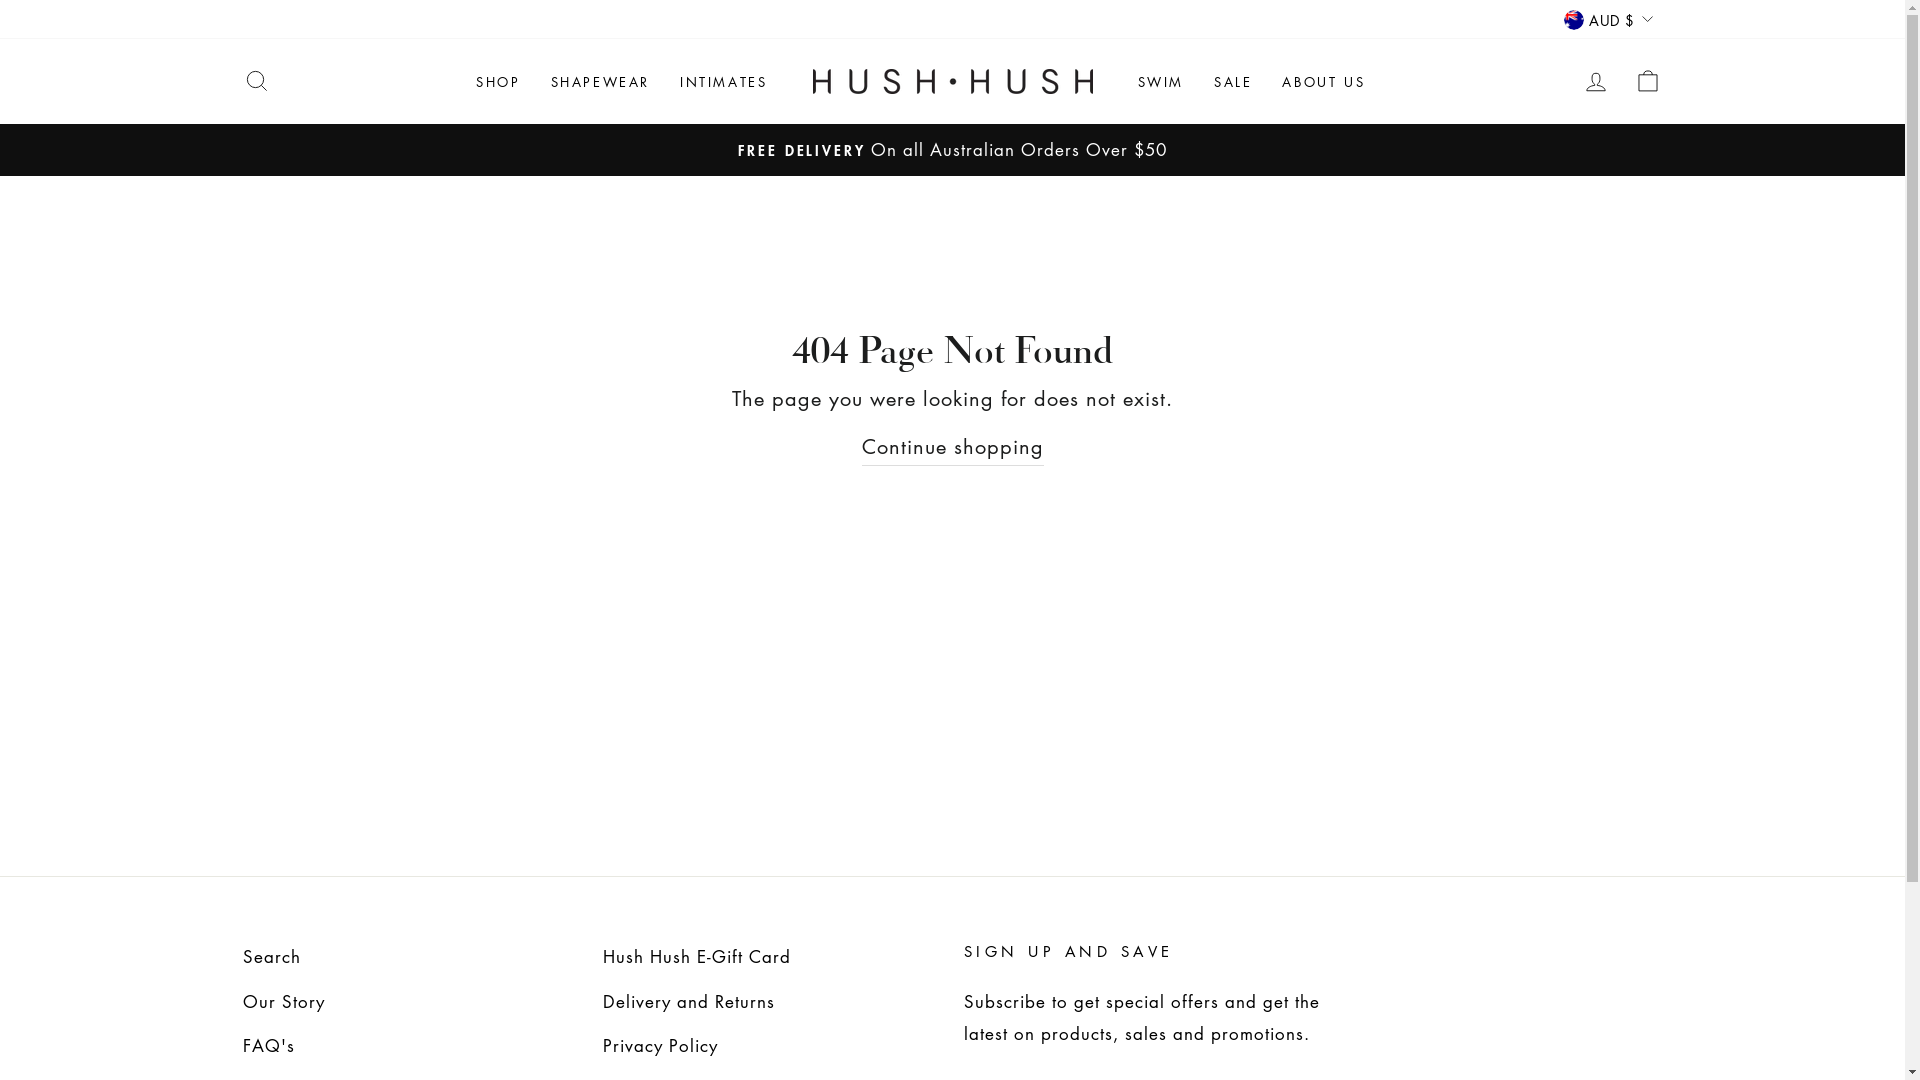 This screenshot has height=1080, width=1920. Describe the element at coordinates (1608, 19) in the screenshot. I see `AUD $` at that location.